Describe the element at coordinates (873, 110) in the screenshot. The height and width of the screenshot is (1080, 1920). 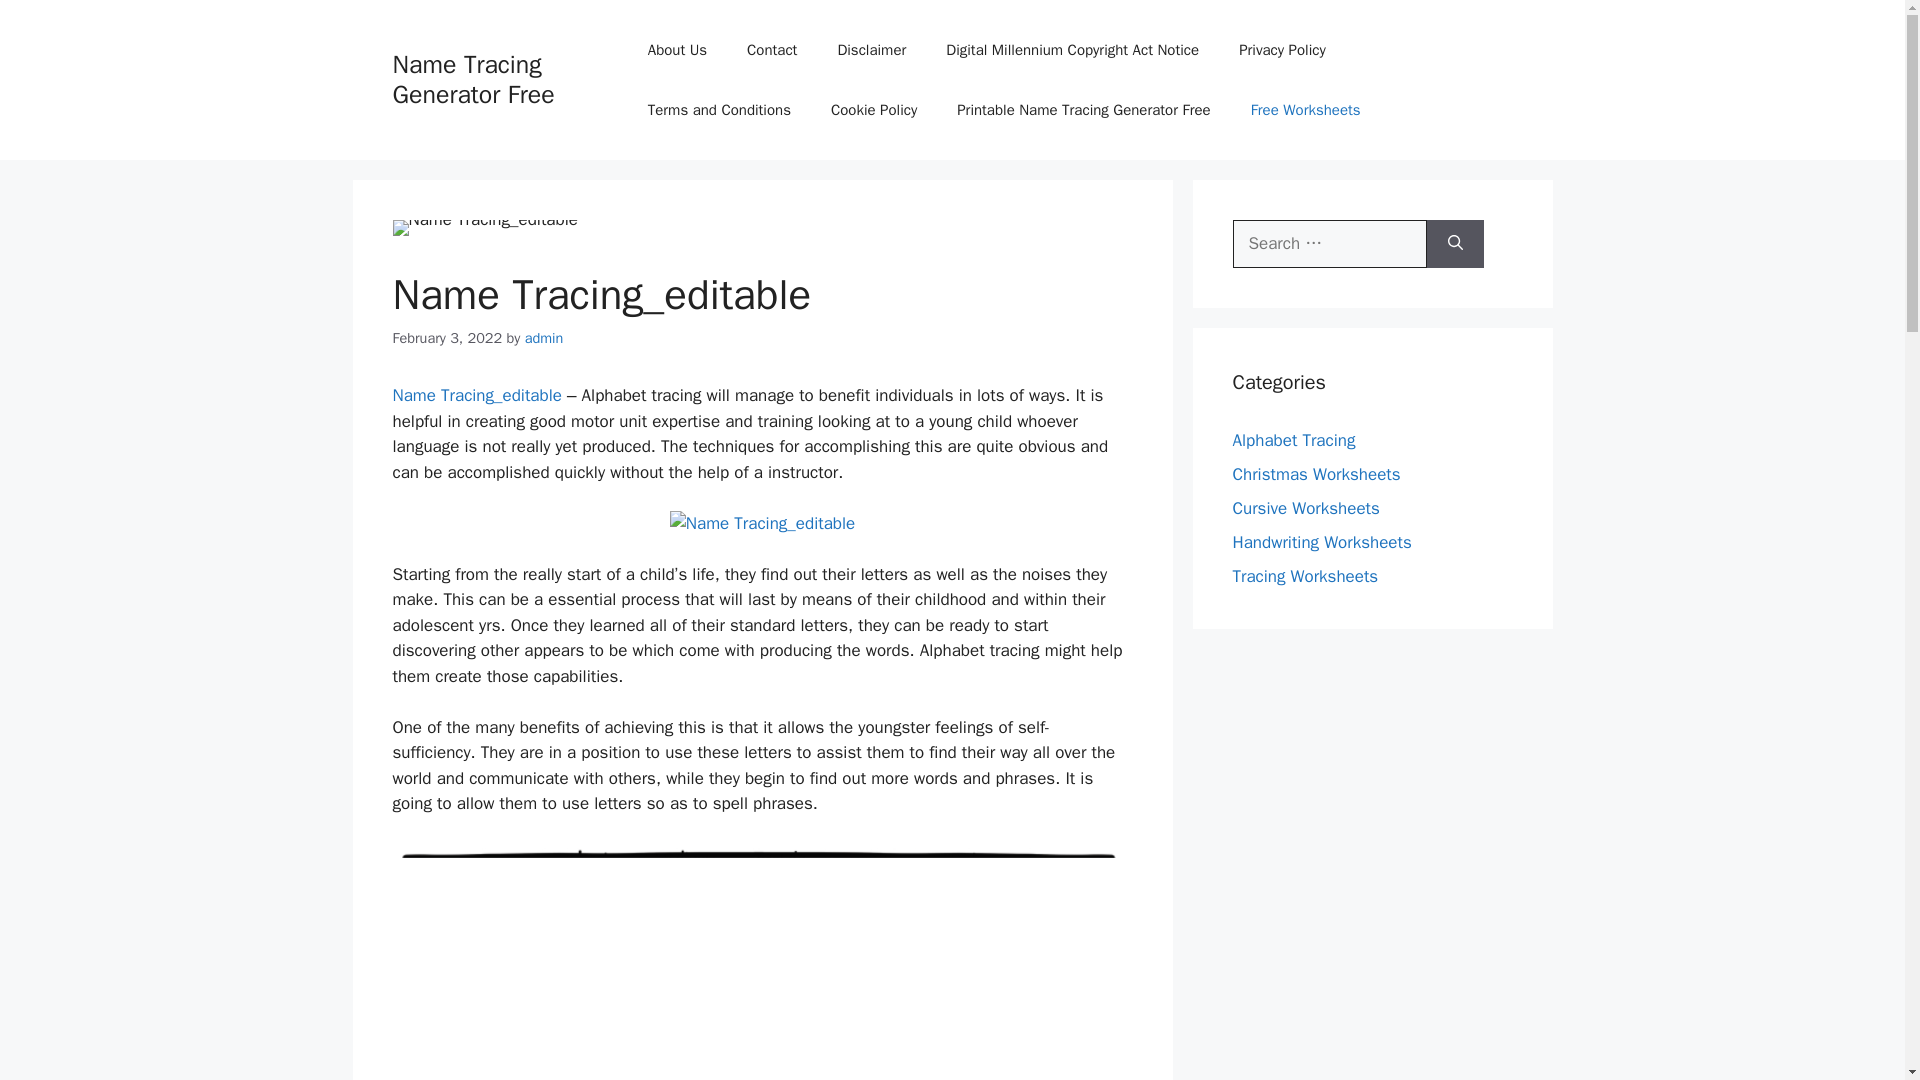
I see `Cookie Policy` at that location.